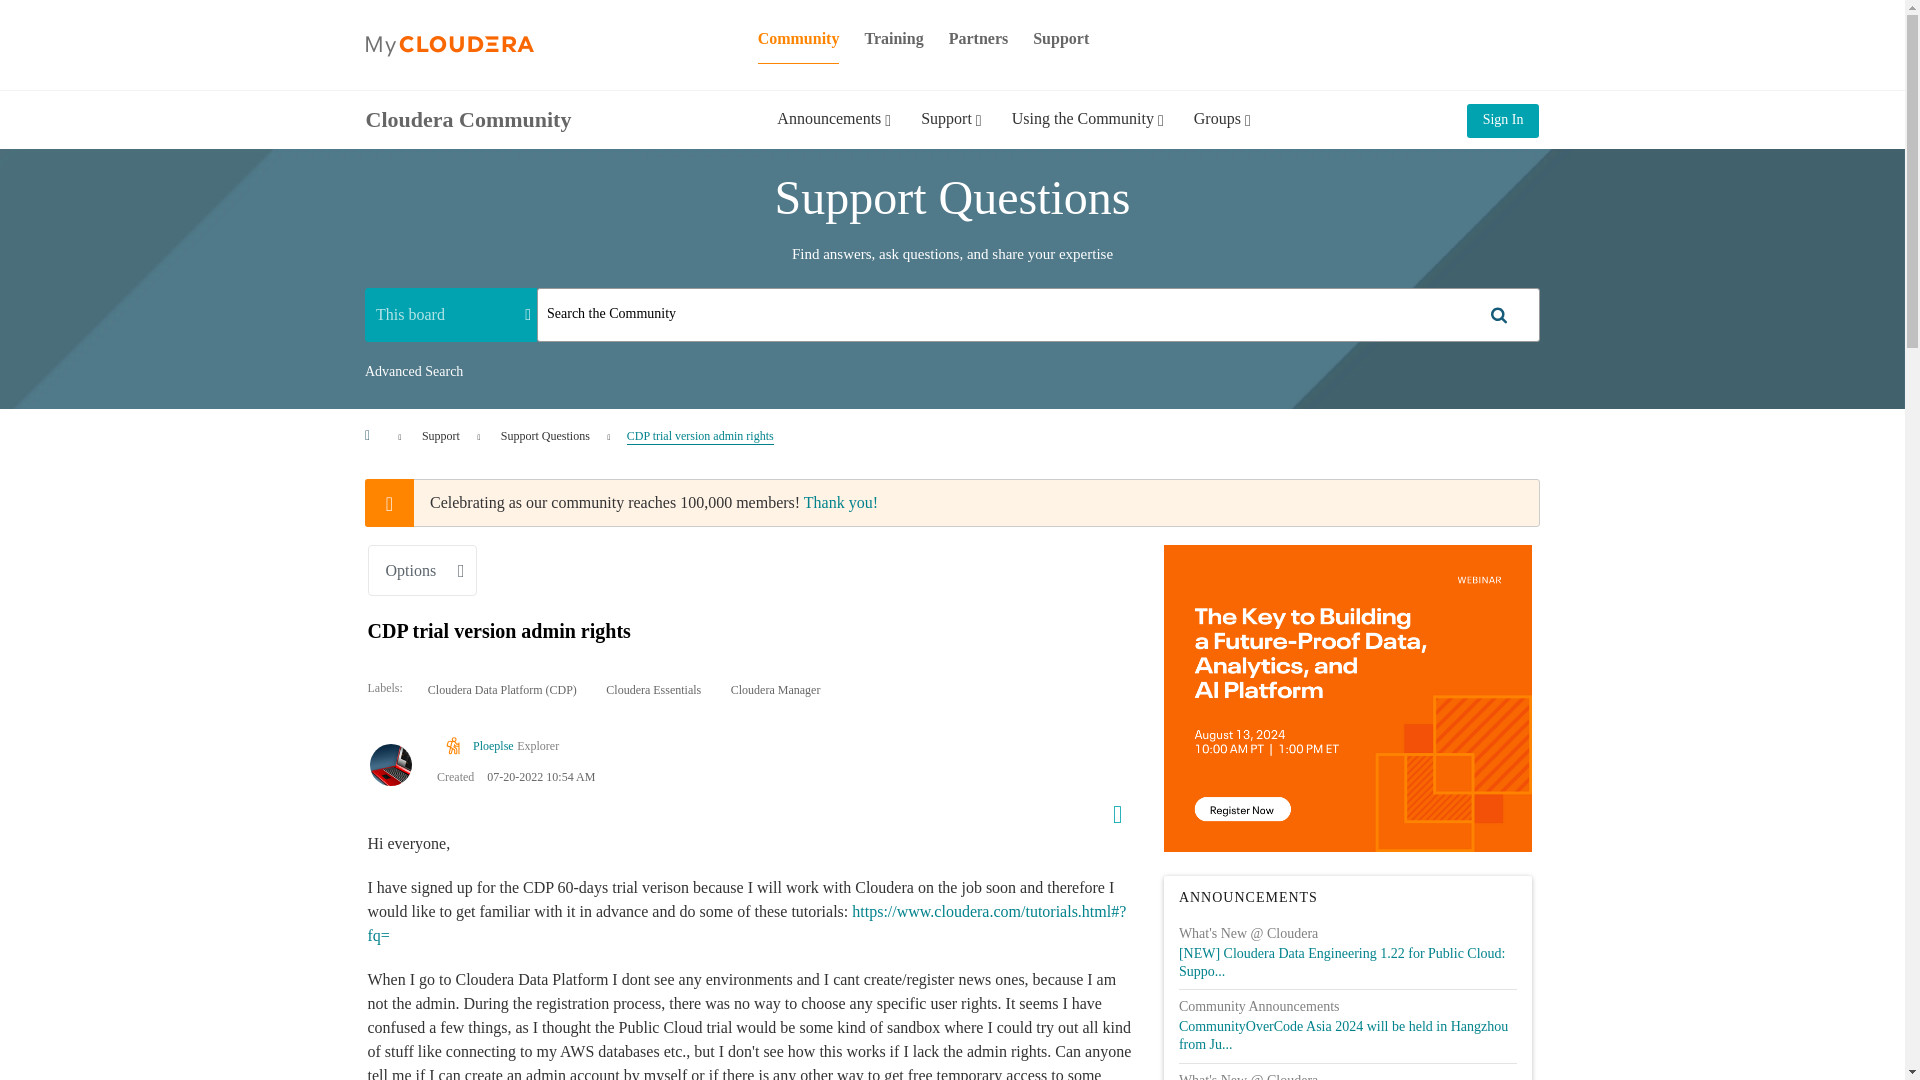 The width and height of the screenshot is (1920, 1080). I want to click on Advanced Search, so click(413, 372).